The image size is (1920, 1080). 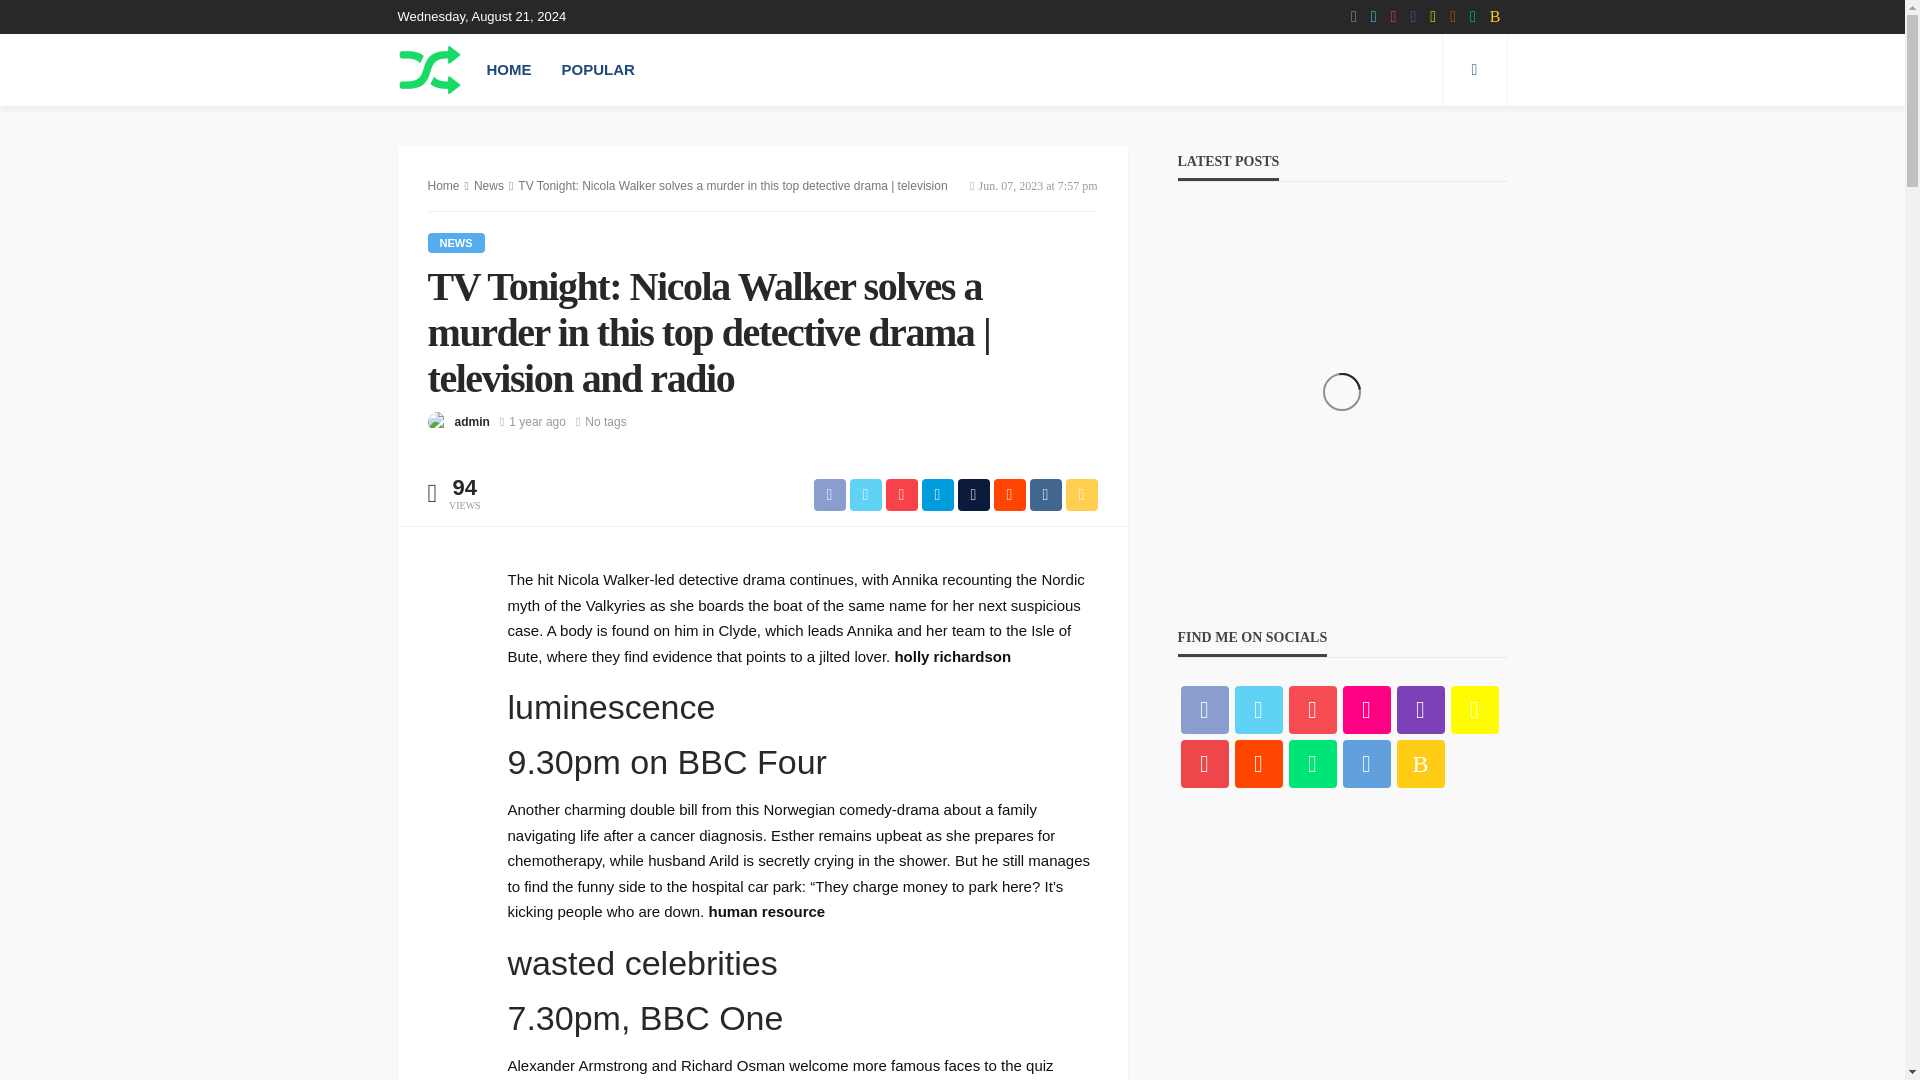 What do you see at coordinates (456, 242) in the screenshot?
I see `News` at bounding box center [456, 242].